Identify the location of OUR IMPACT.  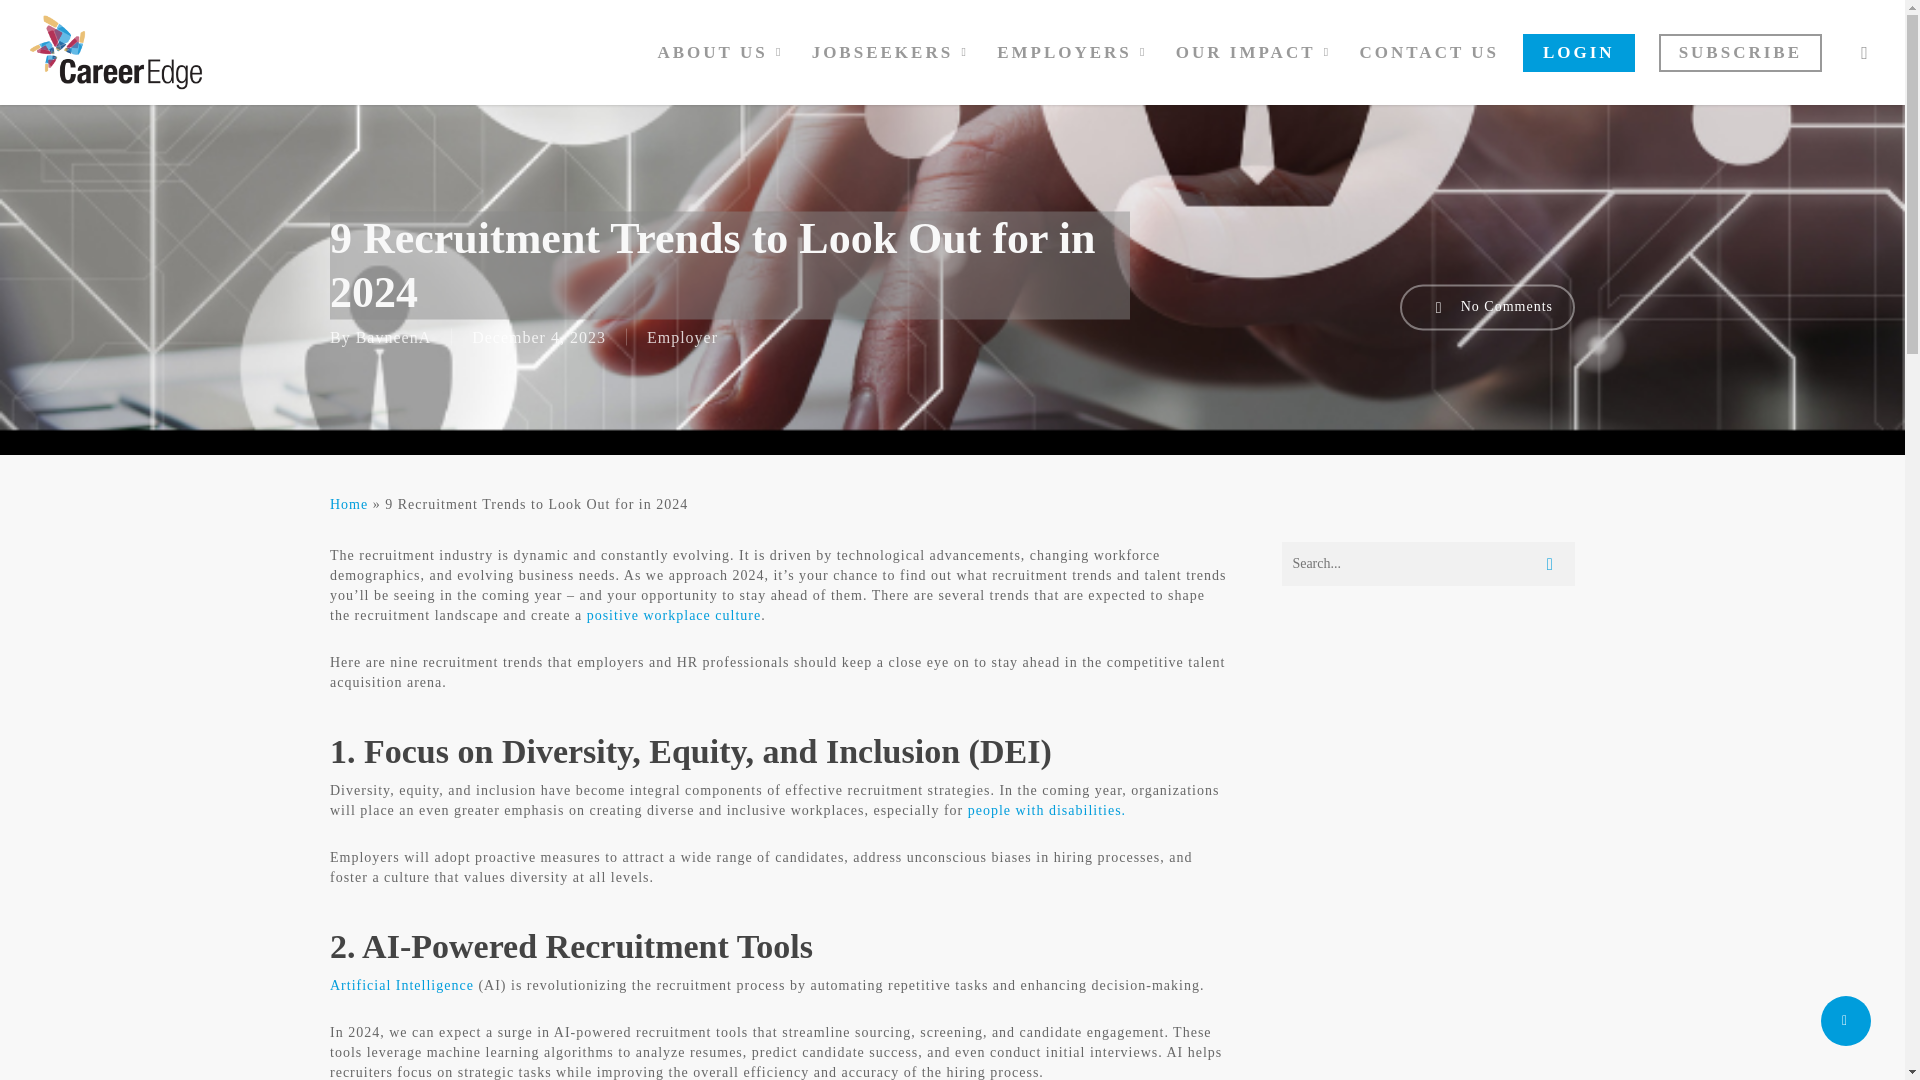
(1255, 52).